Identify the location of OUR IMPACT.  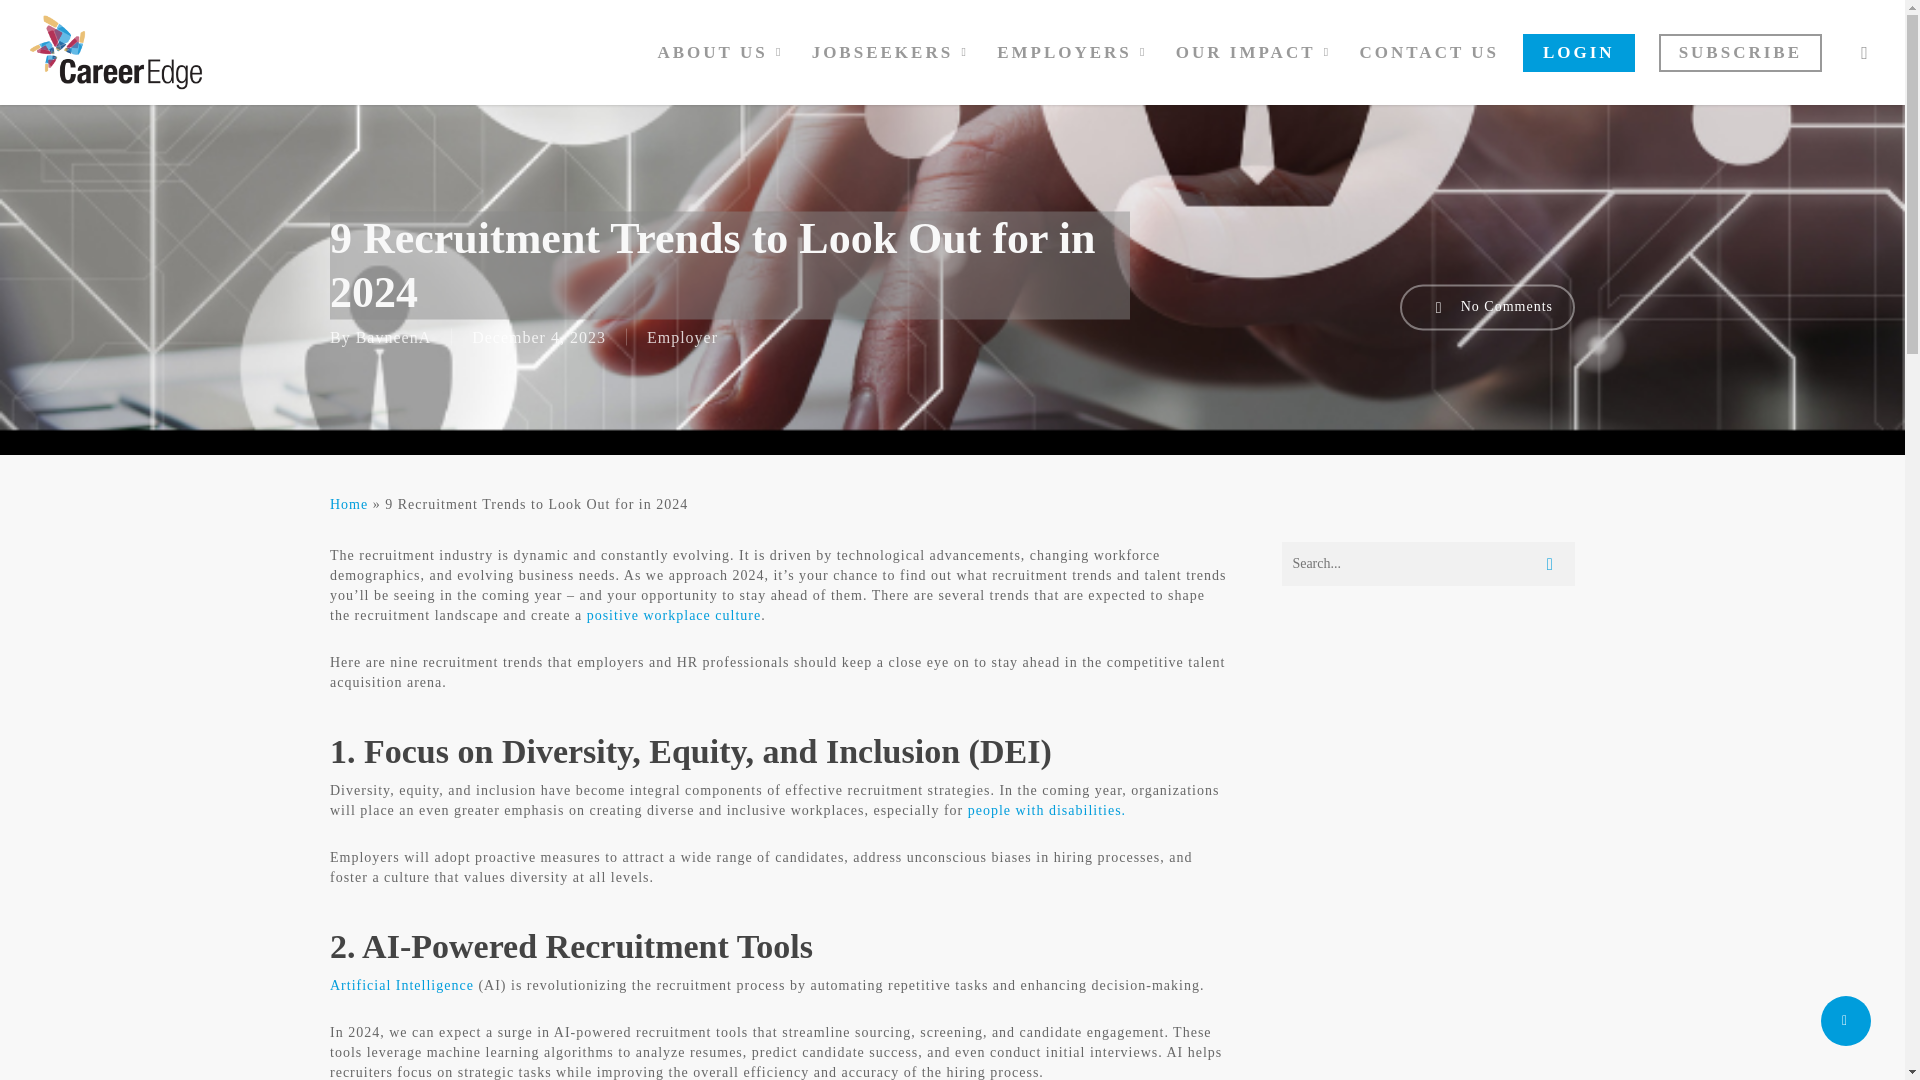
(1255, 52).